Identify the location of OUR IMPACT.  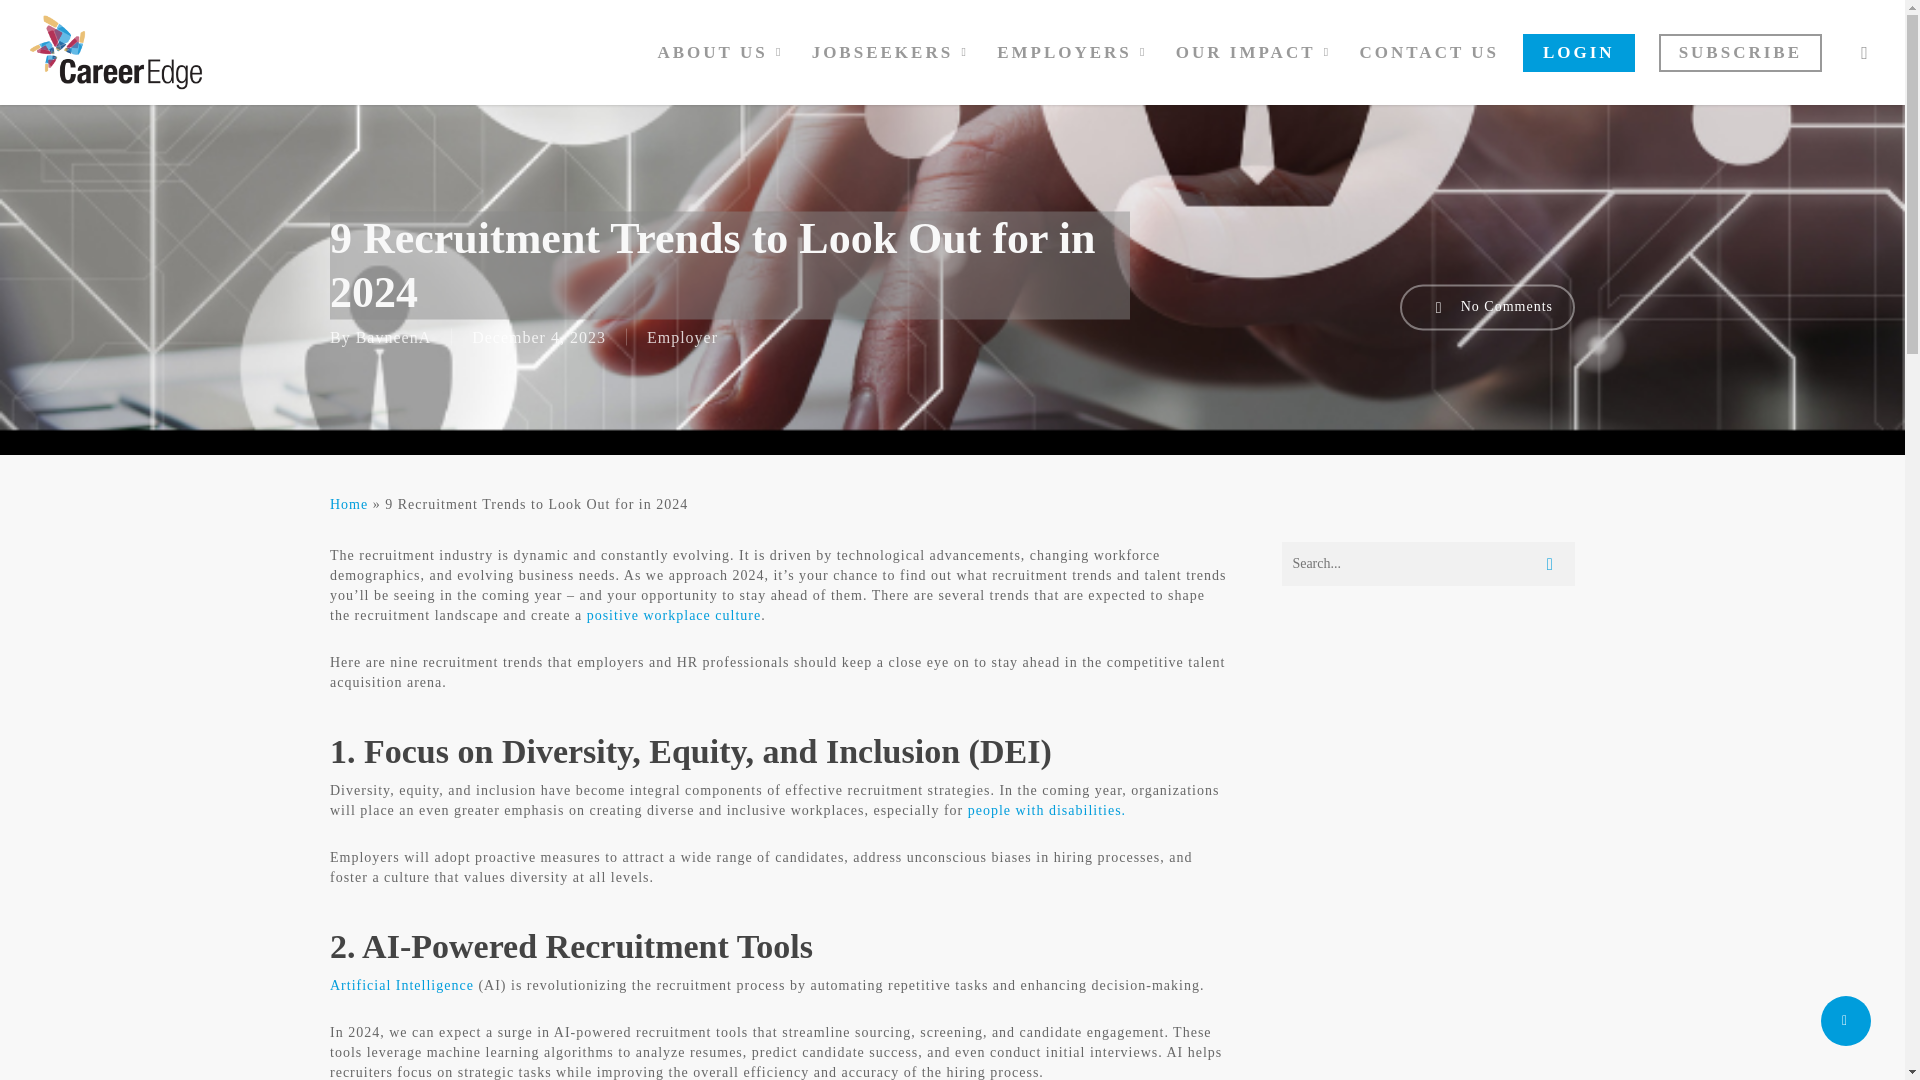
(1255, 52).